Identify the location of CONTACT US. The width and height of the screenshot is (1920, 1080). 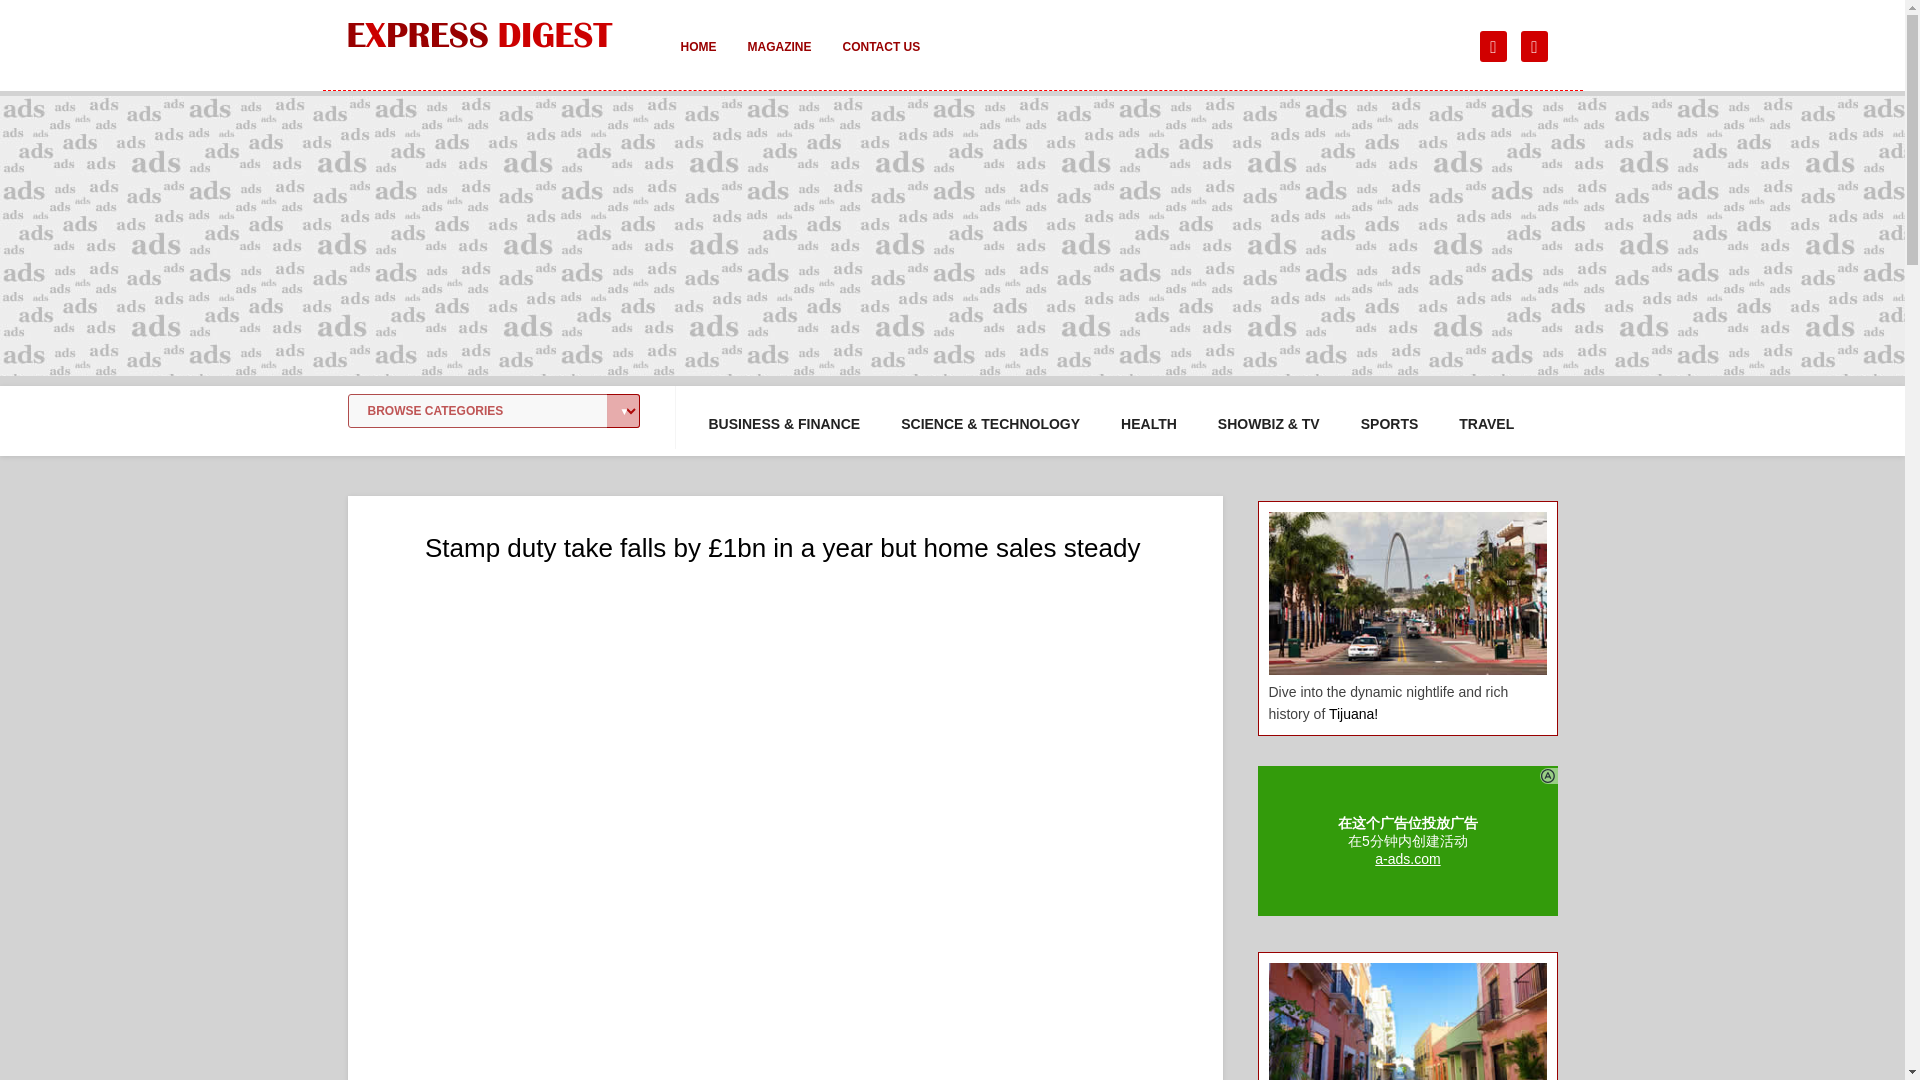
(880, 60).